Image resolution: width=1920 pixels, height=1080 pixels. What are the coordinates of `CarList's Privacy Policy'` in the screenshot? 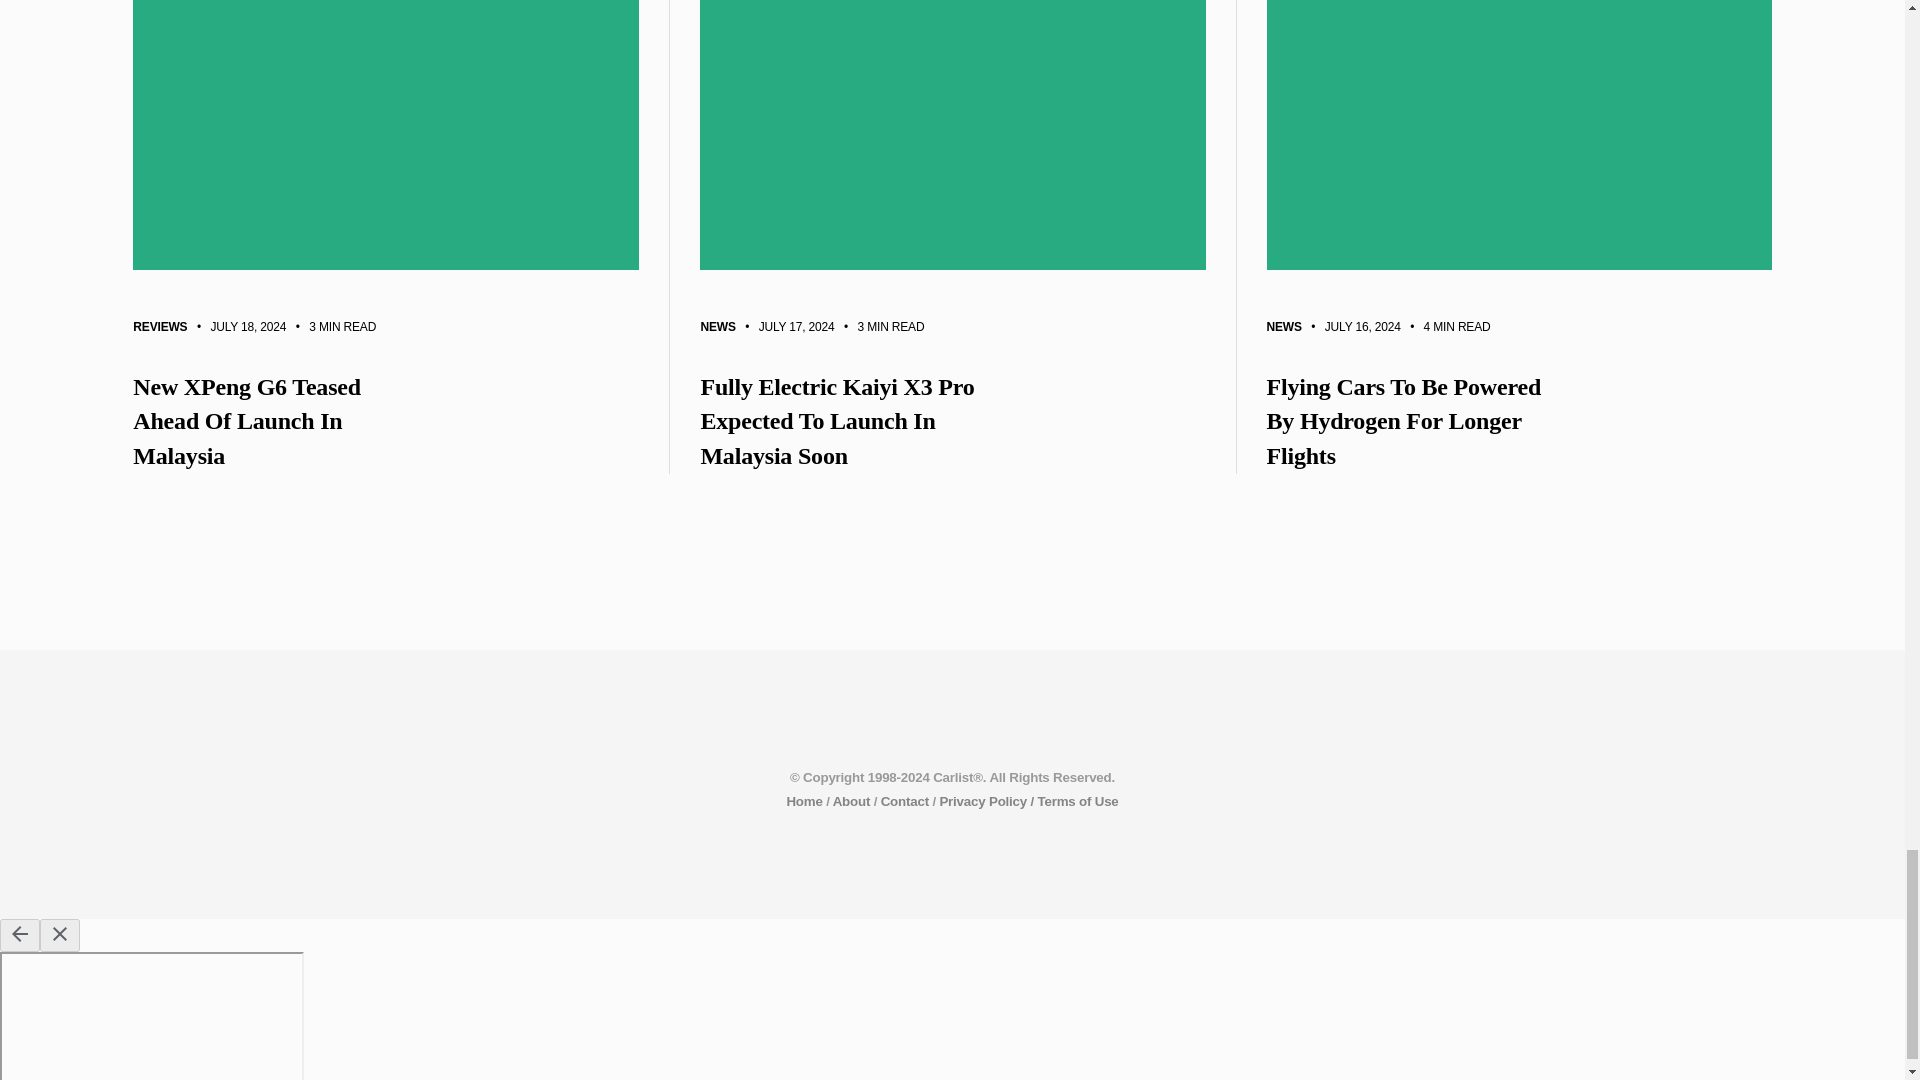 It's located at (987, 800).